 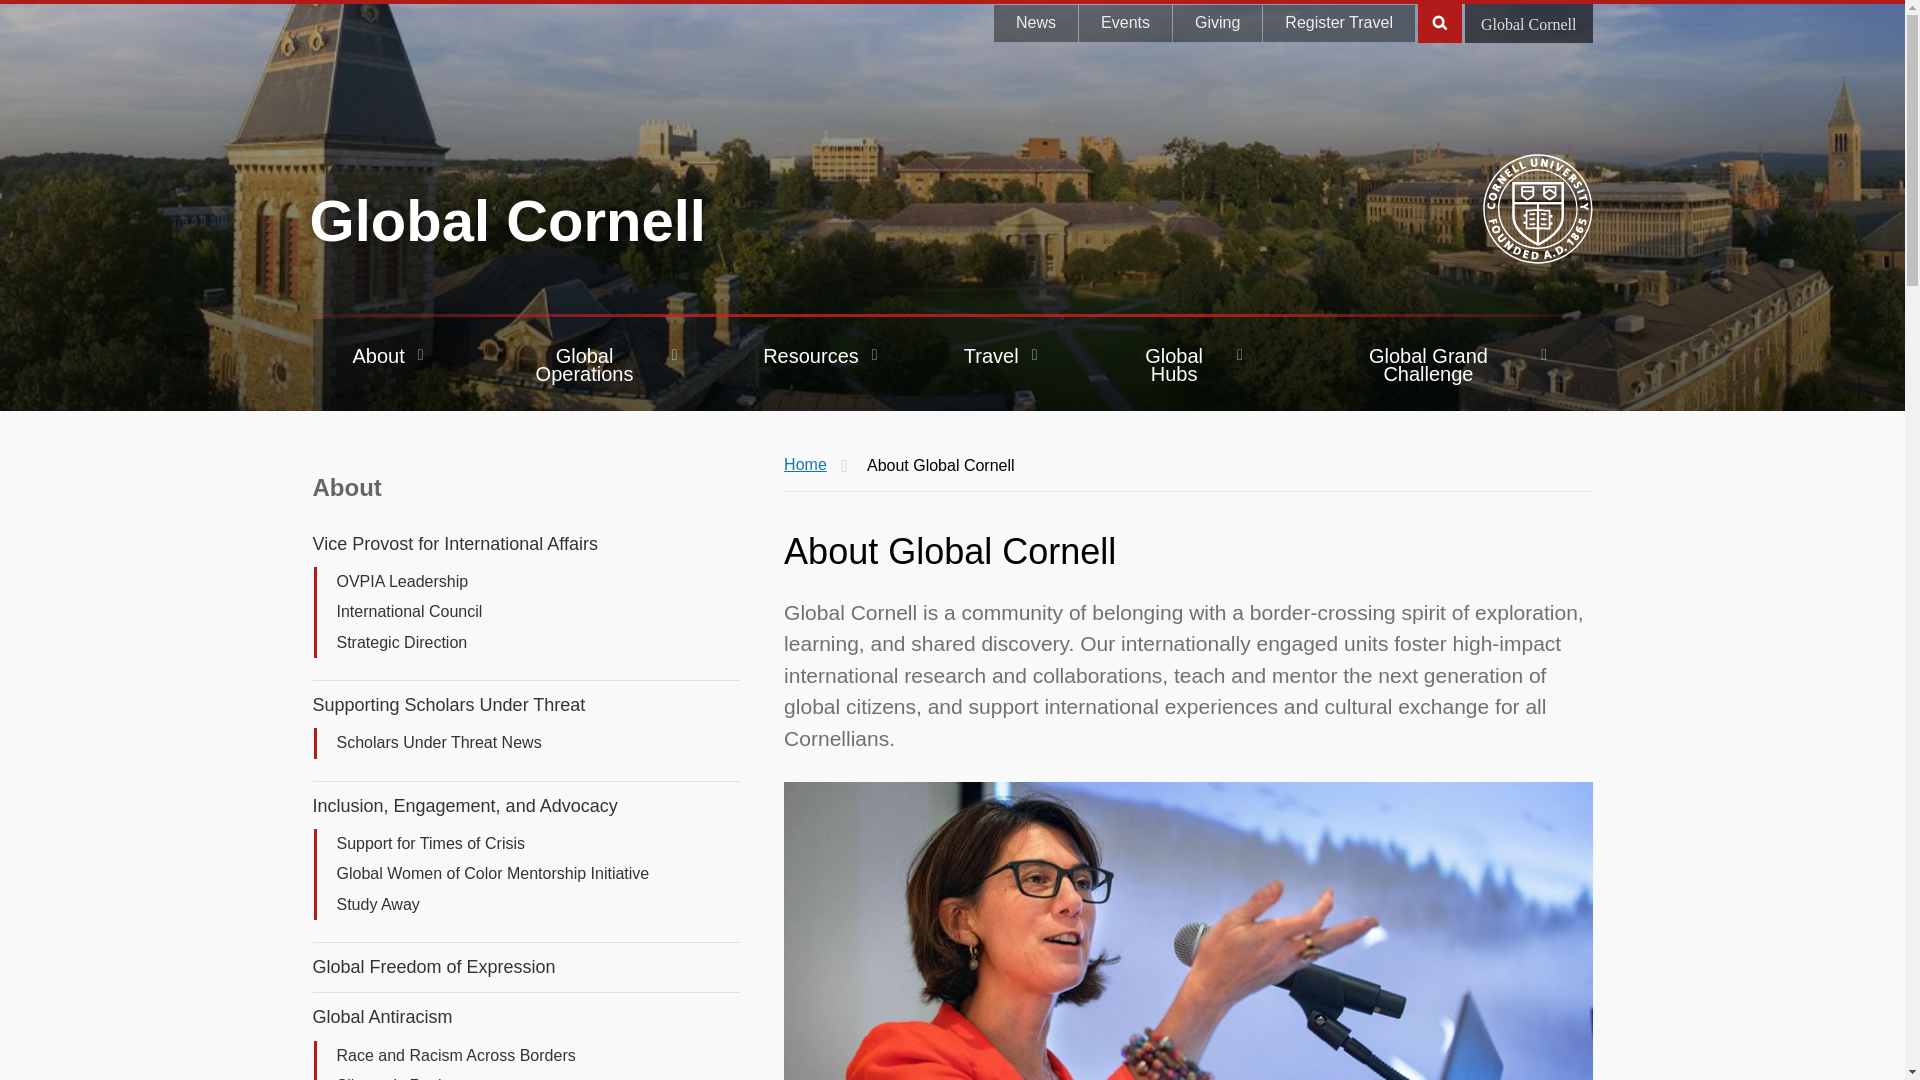 What do you see at coordinates (1440, 22) in the screenshot?
I see `Toggle Search Form` at bounding box center [1440, 22].